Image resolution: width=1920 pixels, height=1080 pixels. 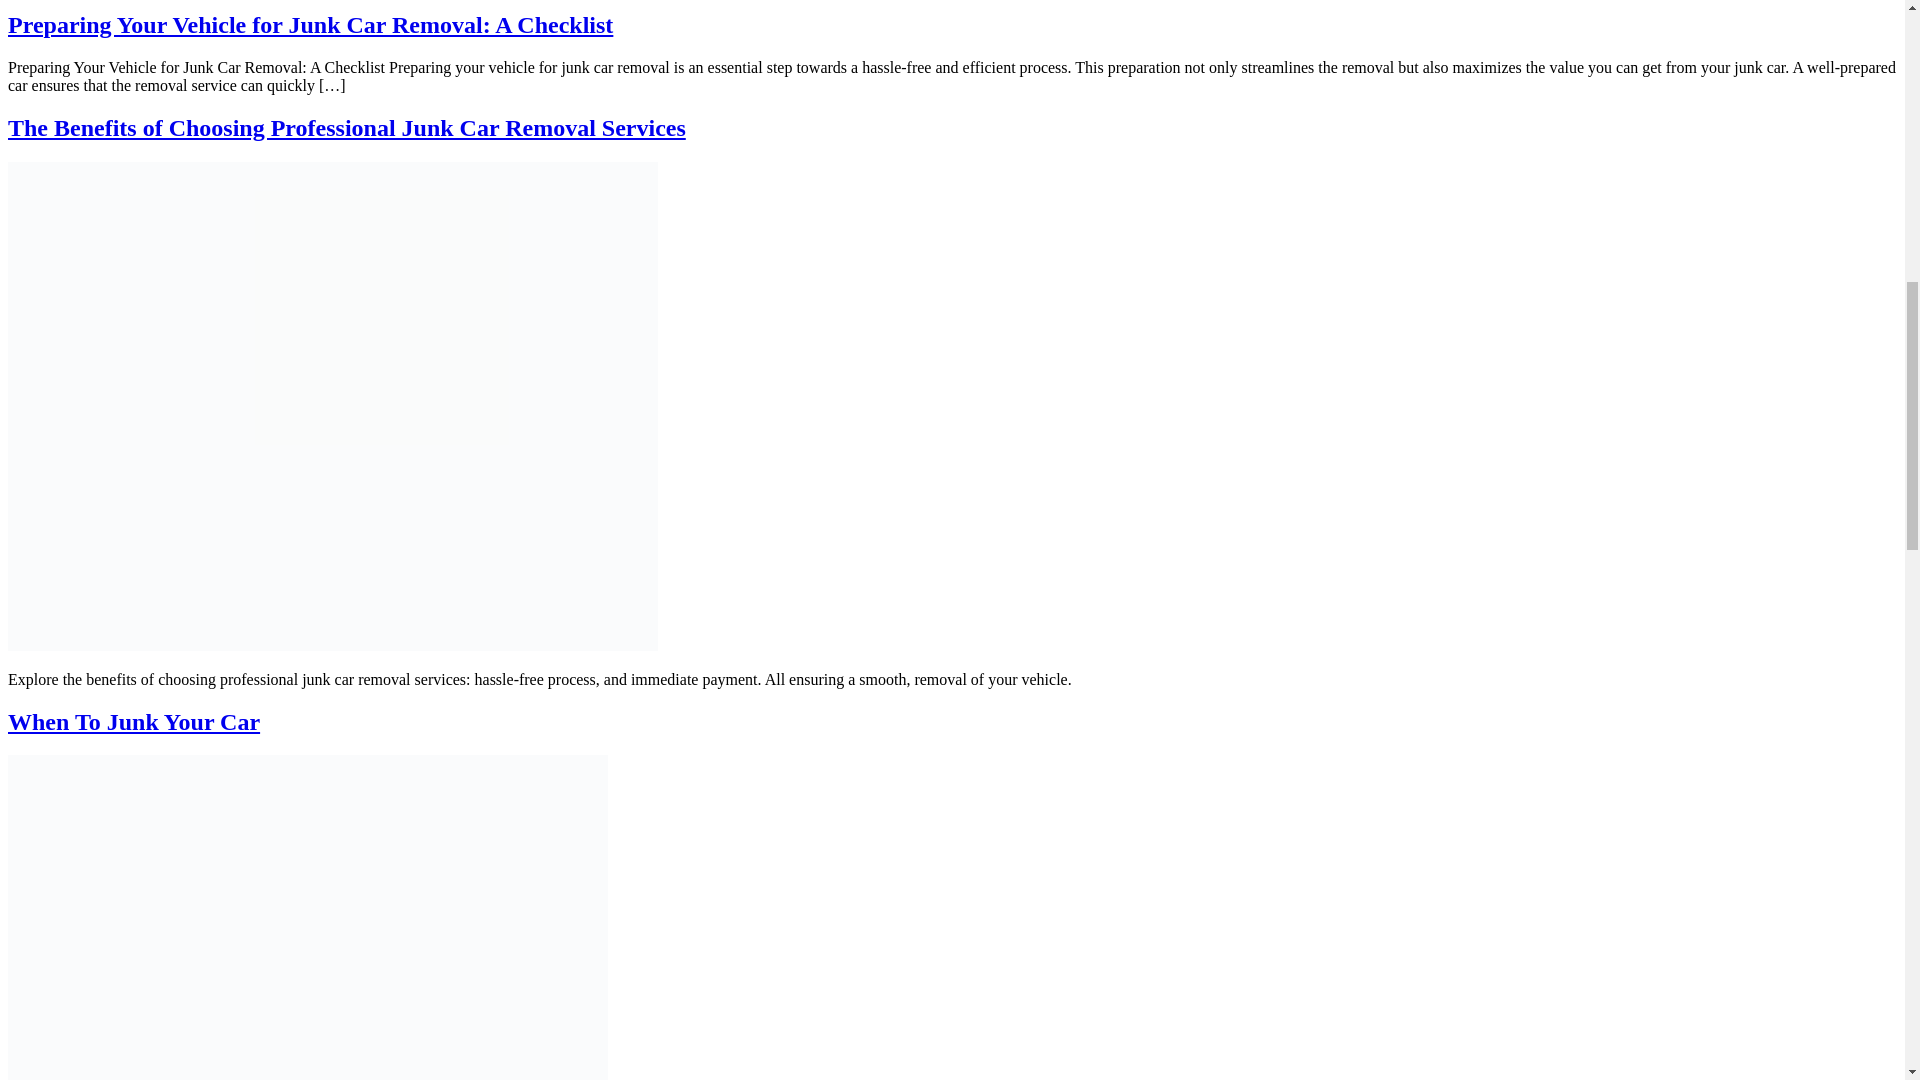 I want to click on When To Junk Your Car, so click(x=133, y=722).